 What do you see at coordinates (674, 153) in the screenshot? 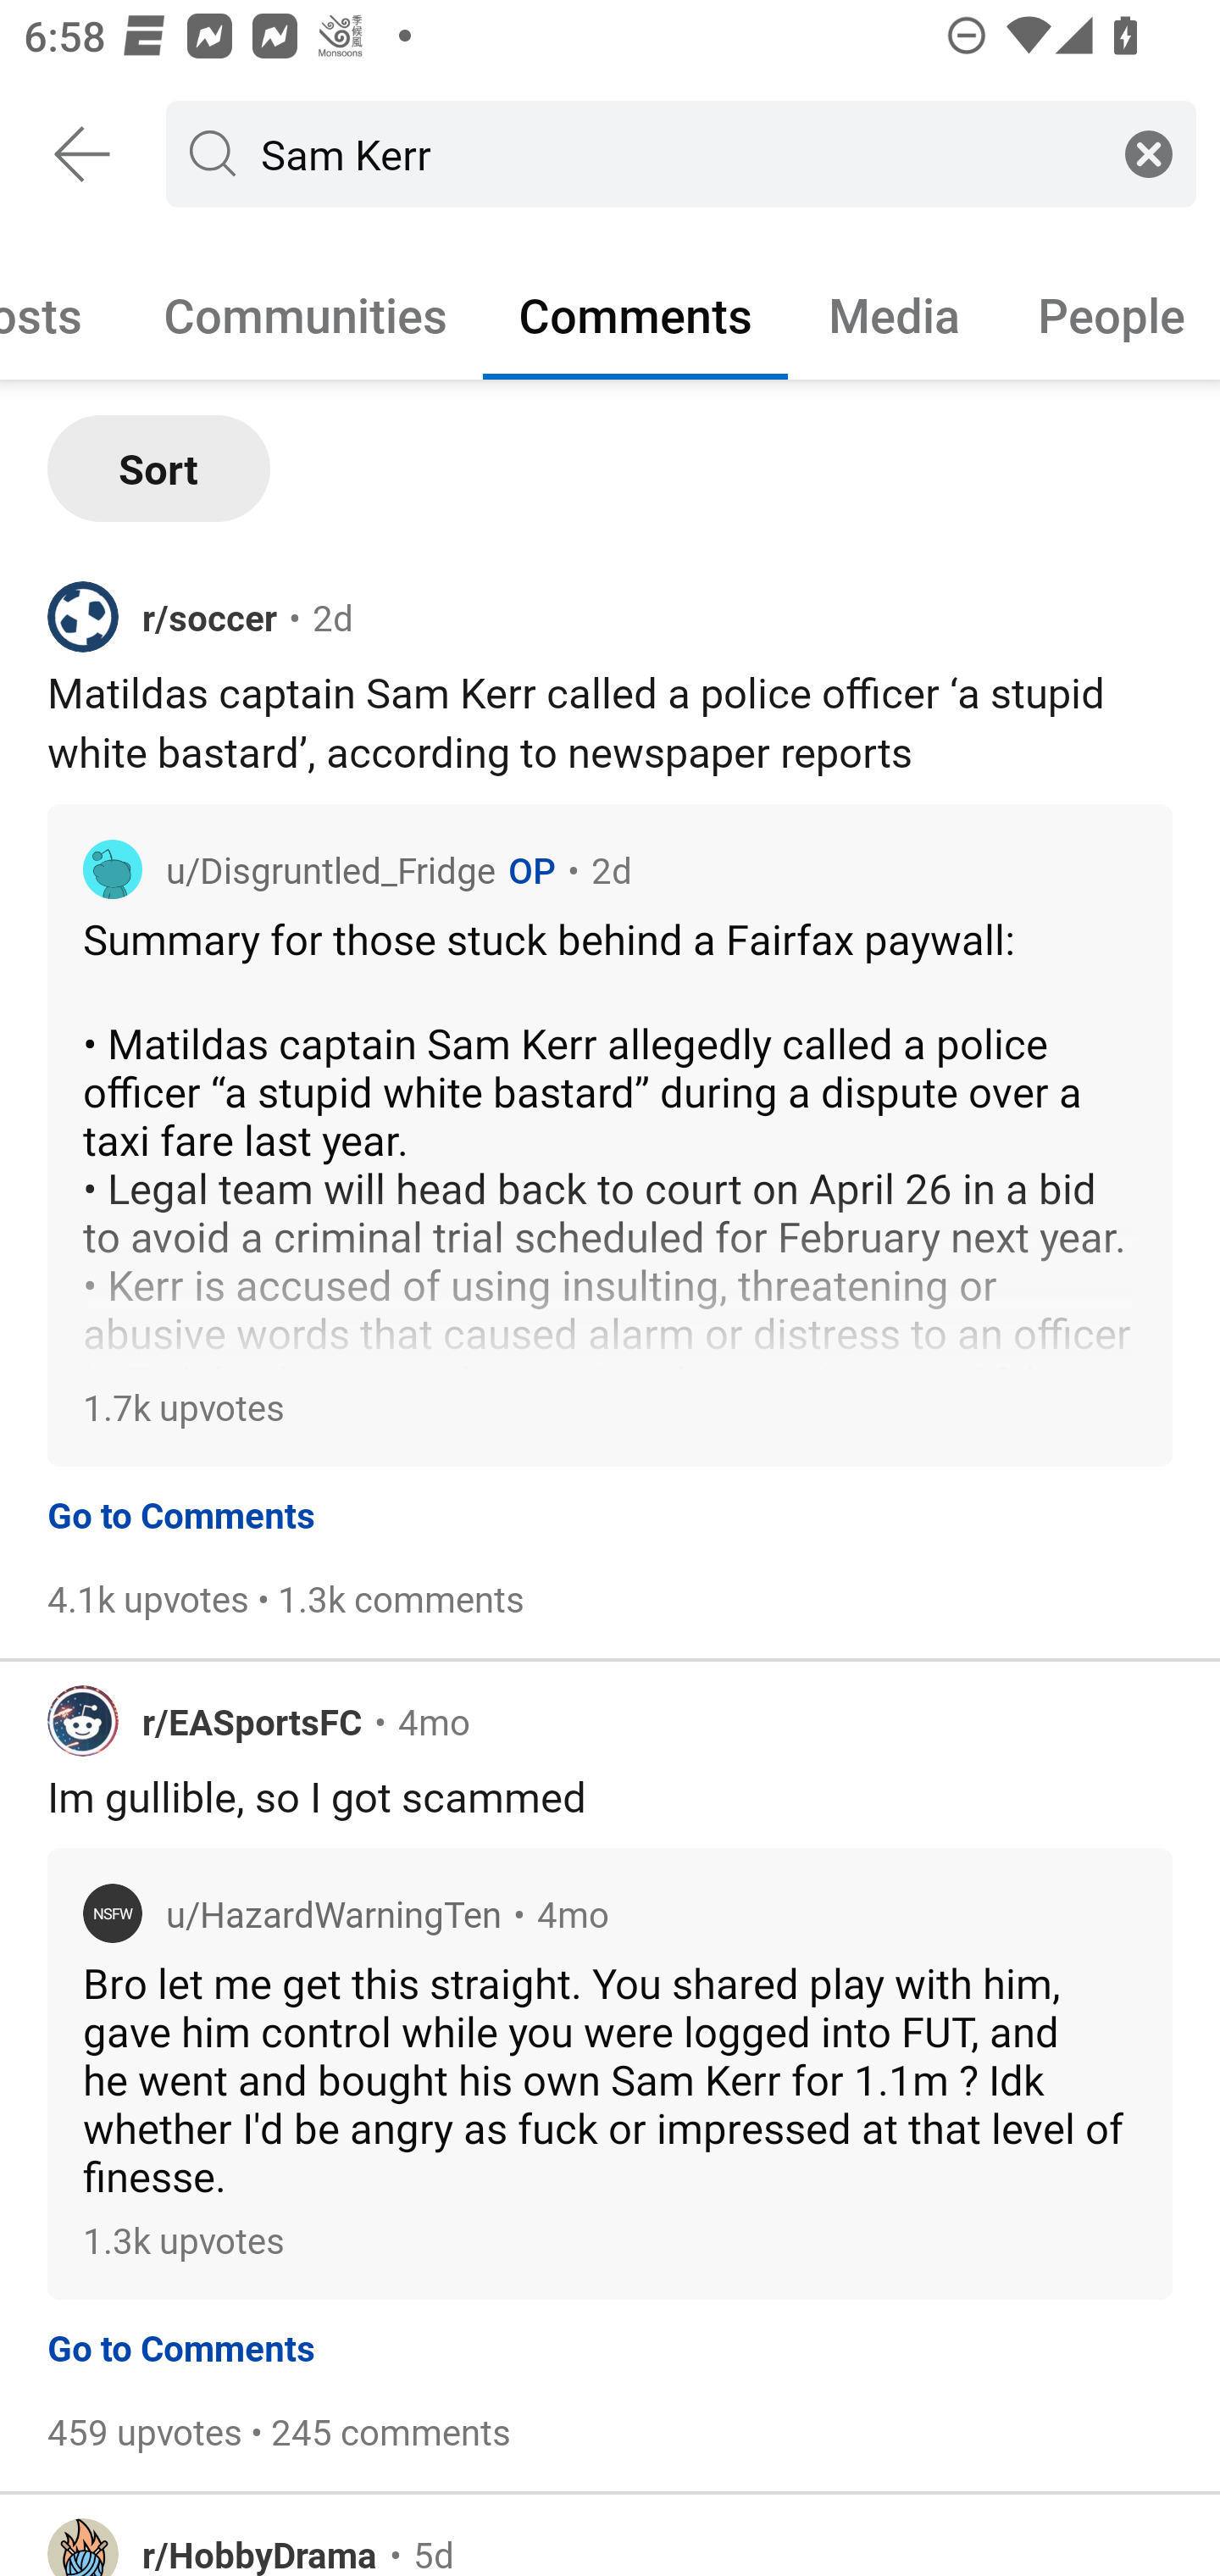
I see `Sam Kerr` at bounding box center [674, 153].